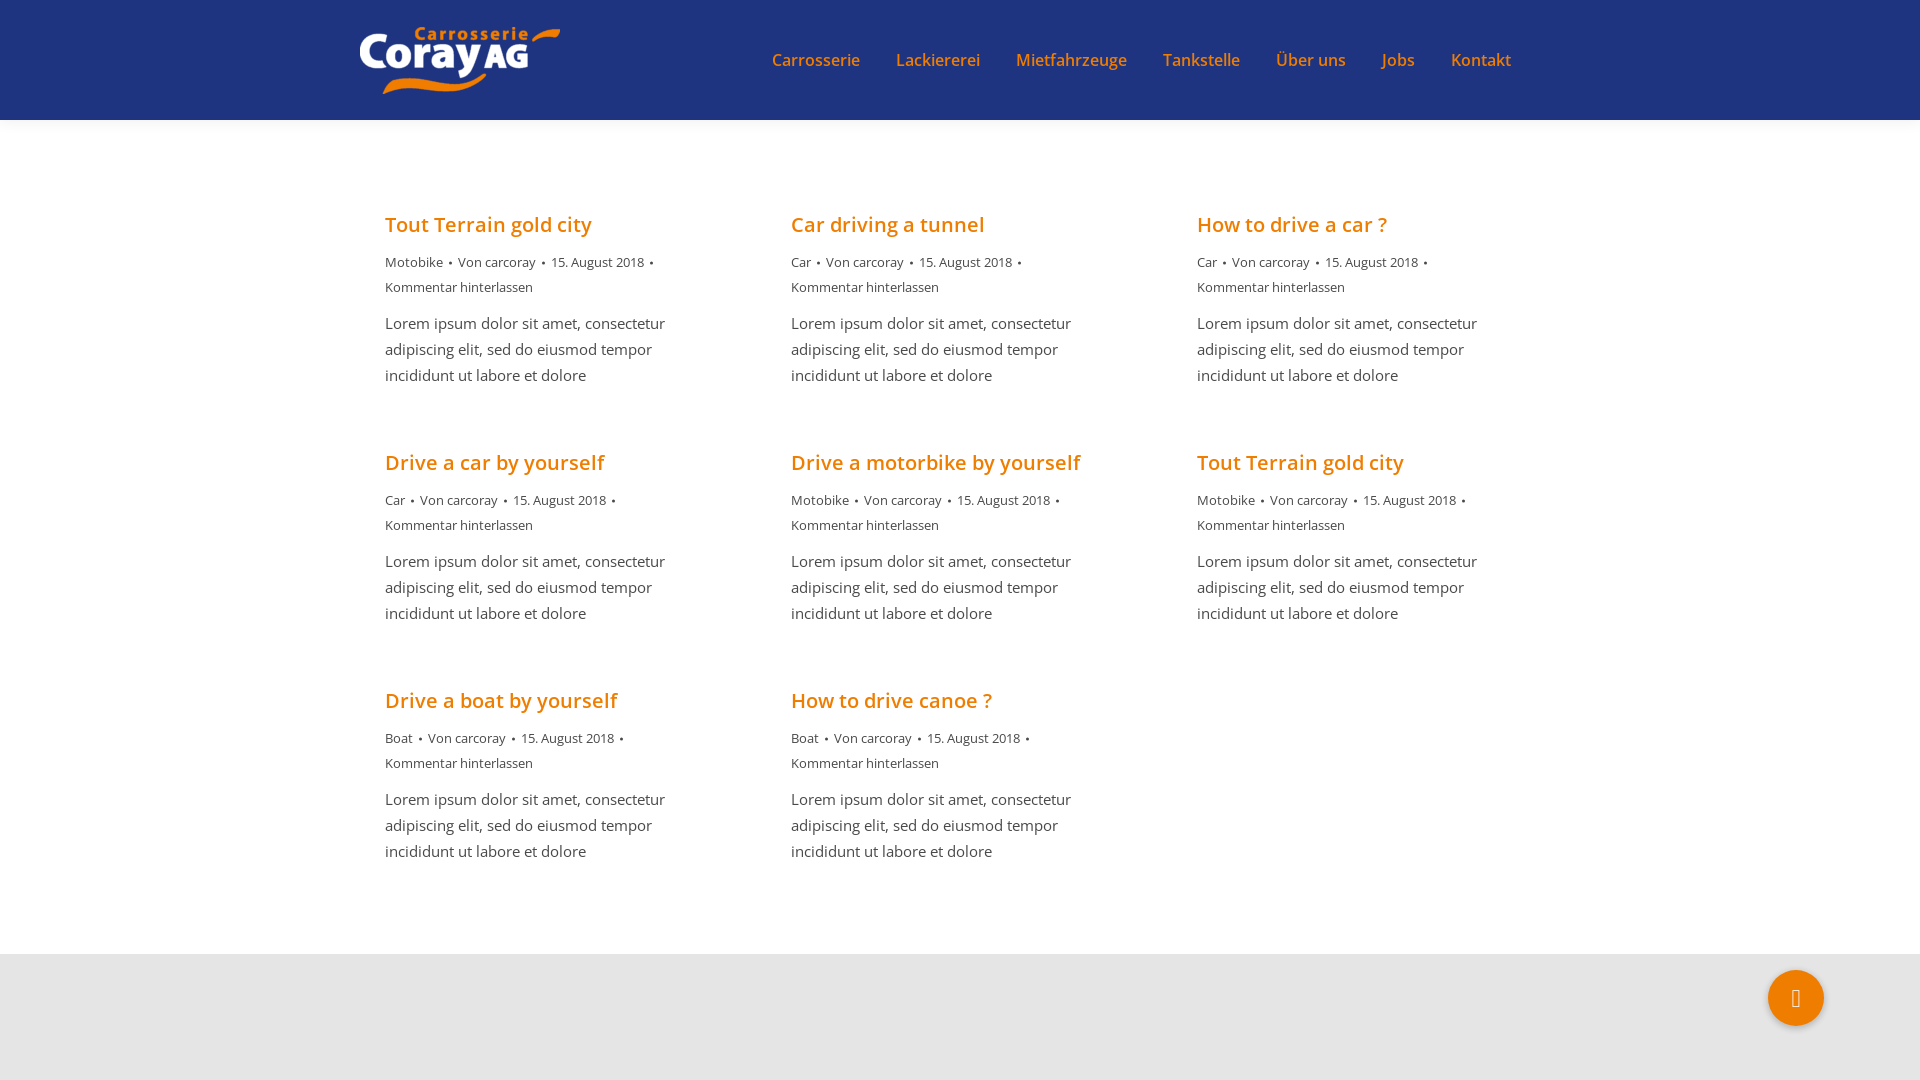  What do you see at coordinates (459, 764) in the screenshot?
I see `Kommentar hinterlassen` at bounding box center [459, 764].